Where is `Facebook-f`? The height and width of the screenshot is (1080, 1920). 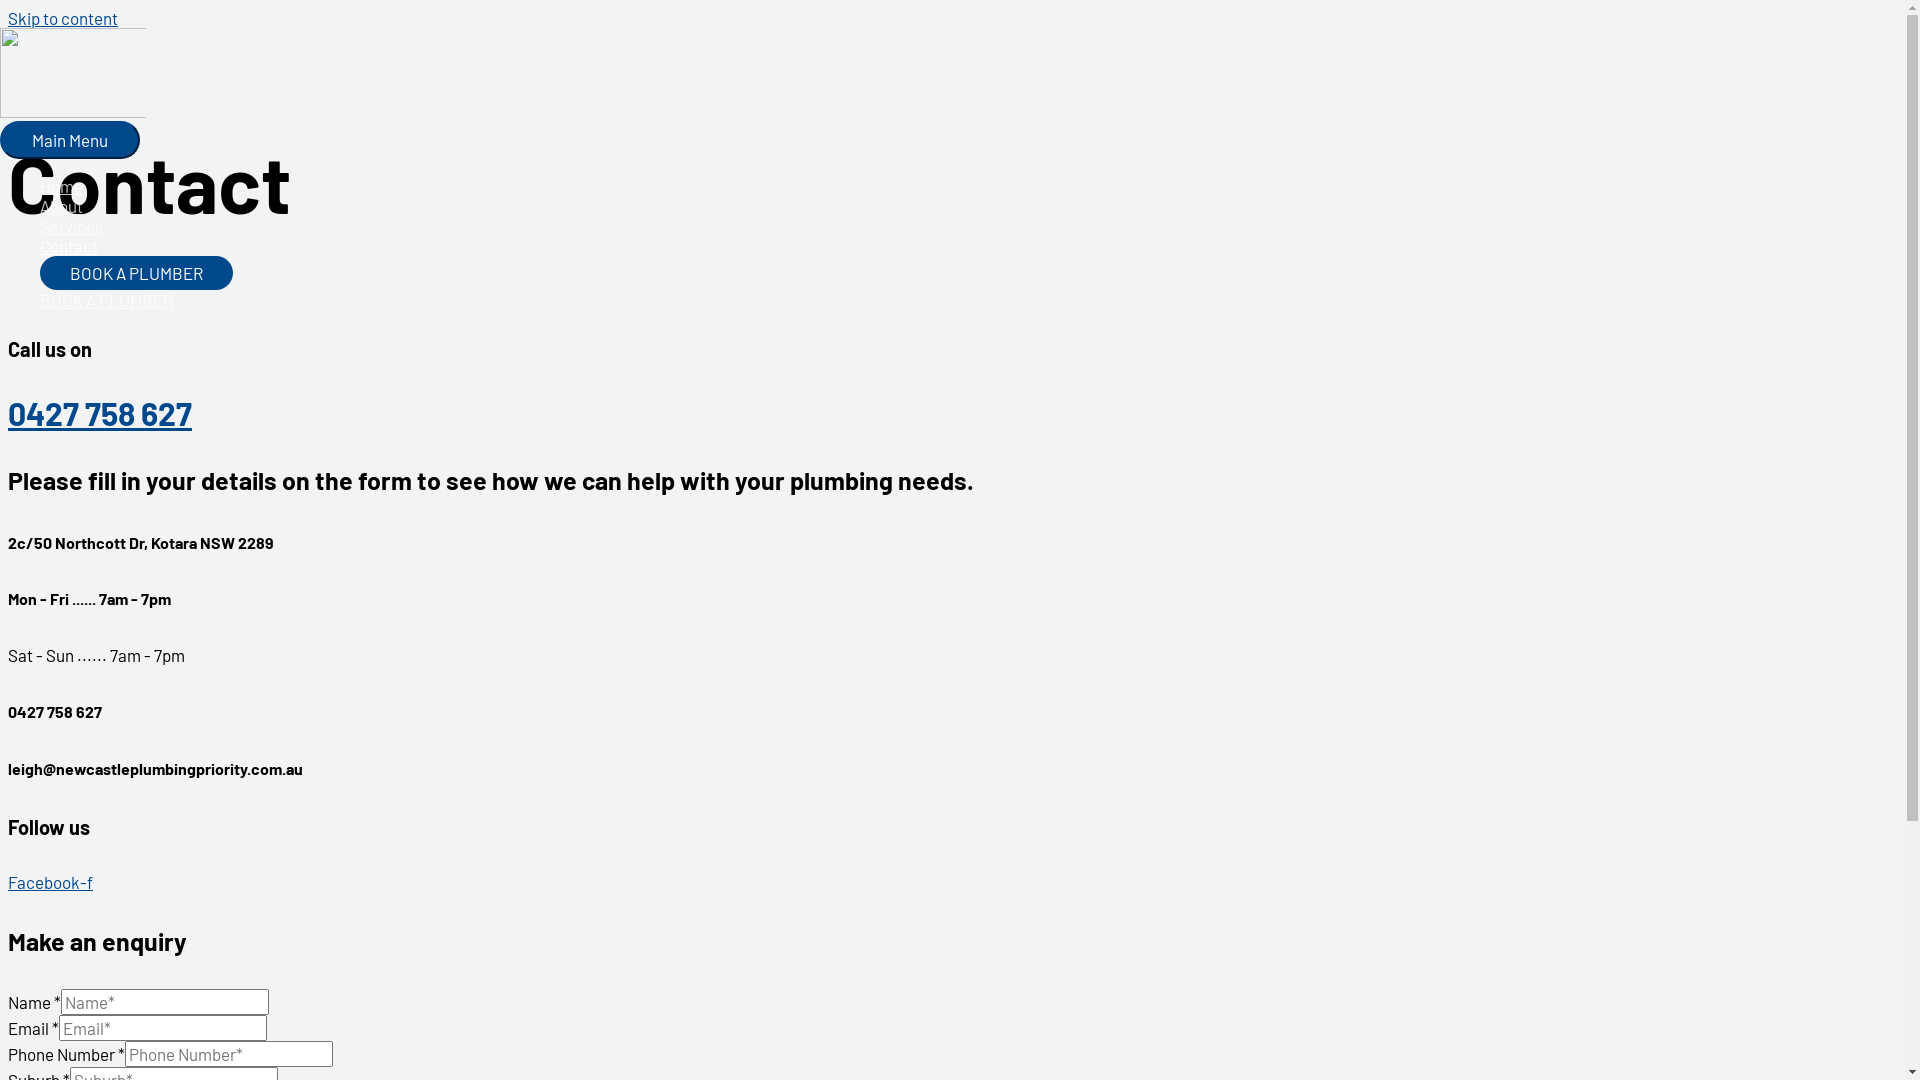
Facebook-f is located at coordinates (50, 882).